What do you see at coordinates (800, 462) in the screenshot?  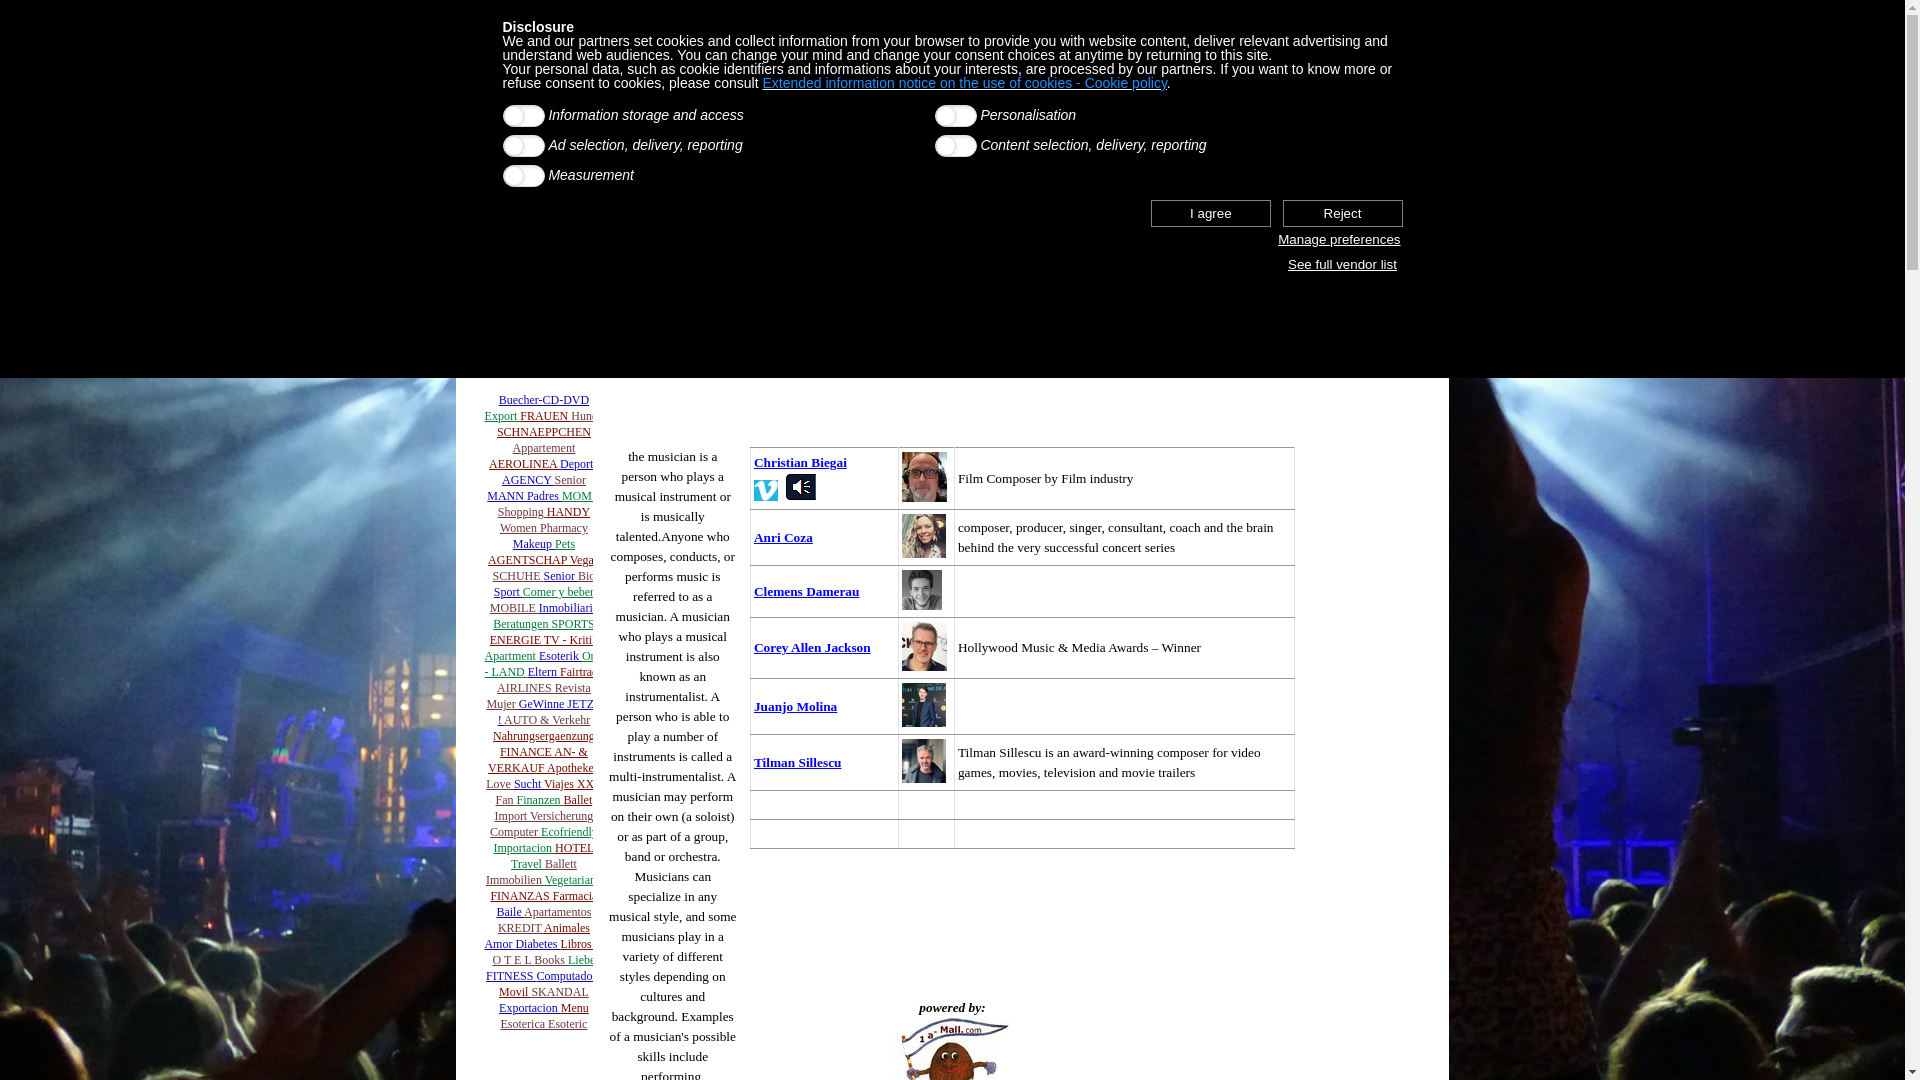 I see `Christian Biegai` at bounding box center [800, 462].